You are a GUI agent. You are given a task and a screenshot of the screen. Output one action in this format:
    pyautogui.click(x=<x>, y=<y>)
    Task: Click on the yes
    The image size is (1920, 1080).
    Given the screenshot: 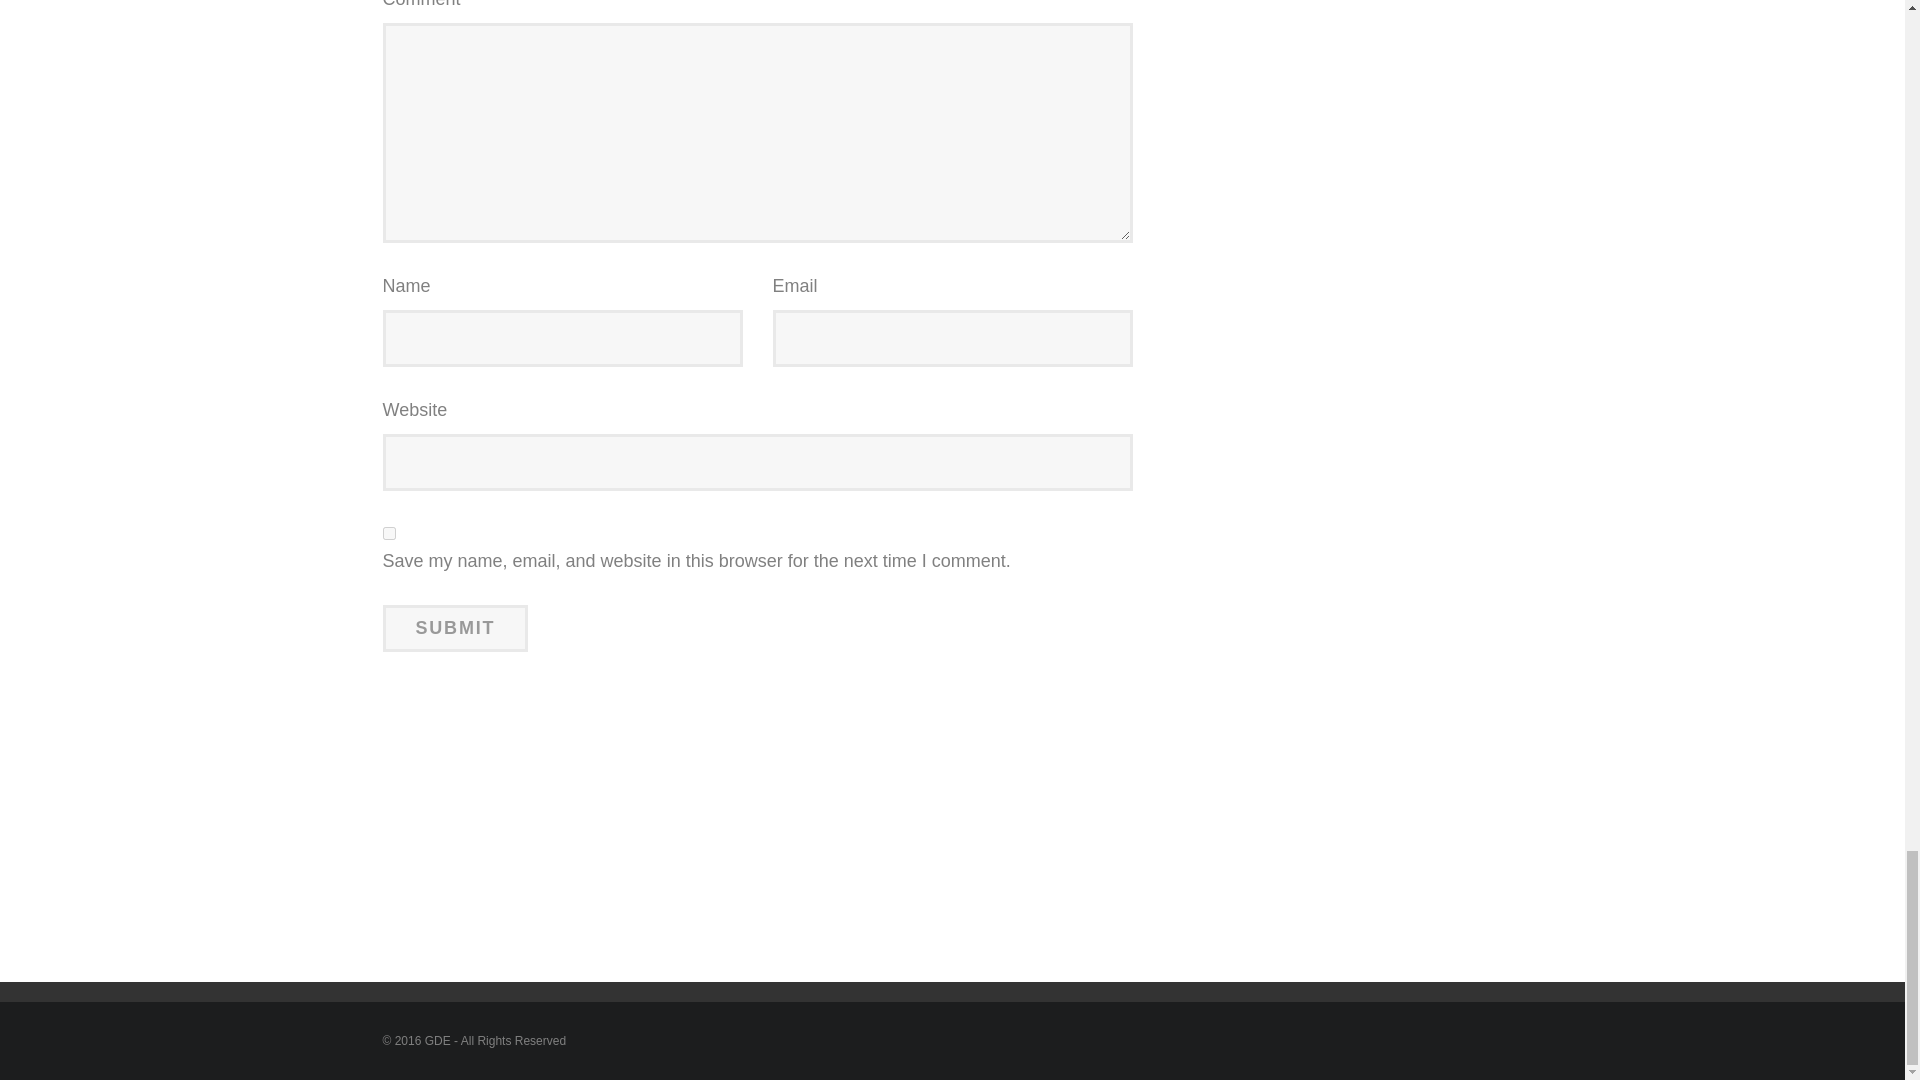 What is the action you would take?
    pyautogui.click(x=388, y=534)
    